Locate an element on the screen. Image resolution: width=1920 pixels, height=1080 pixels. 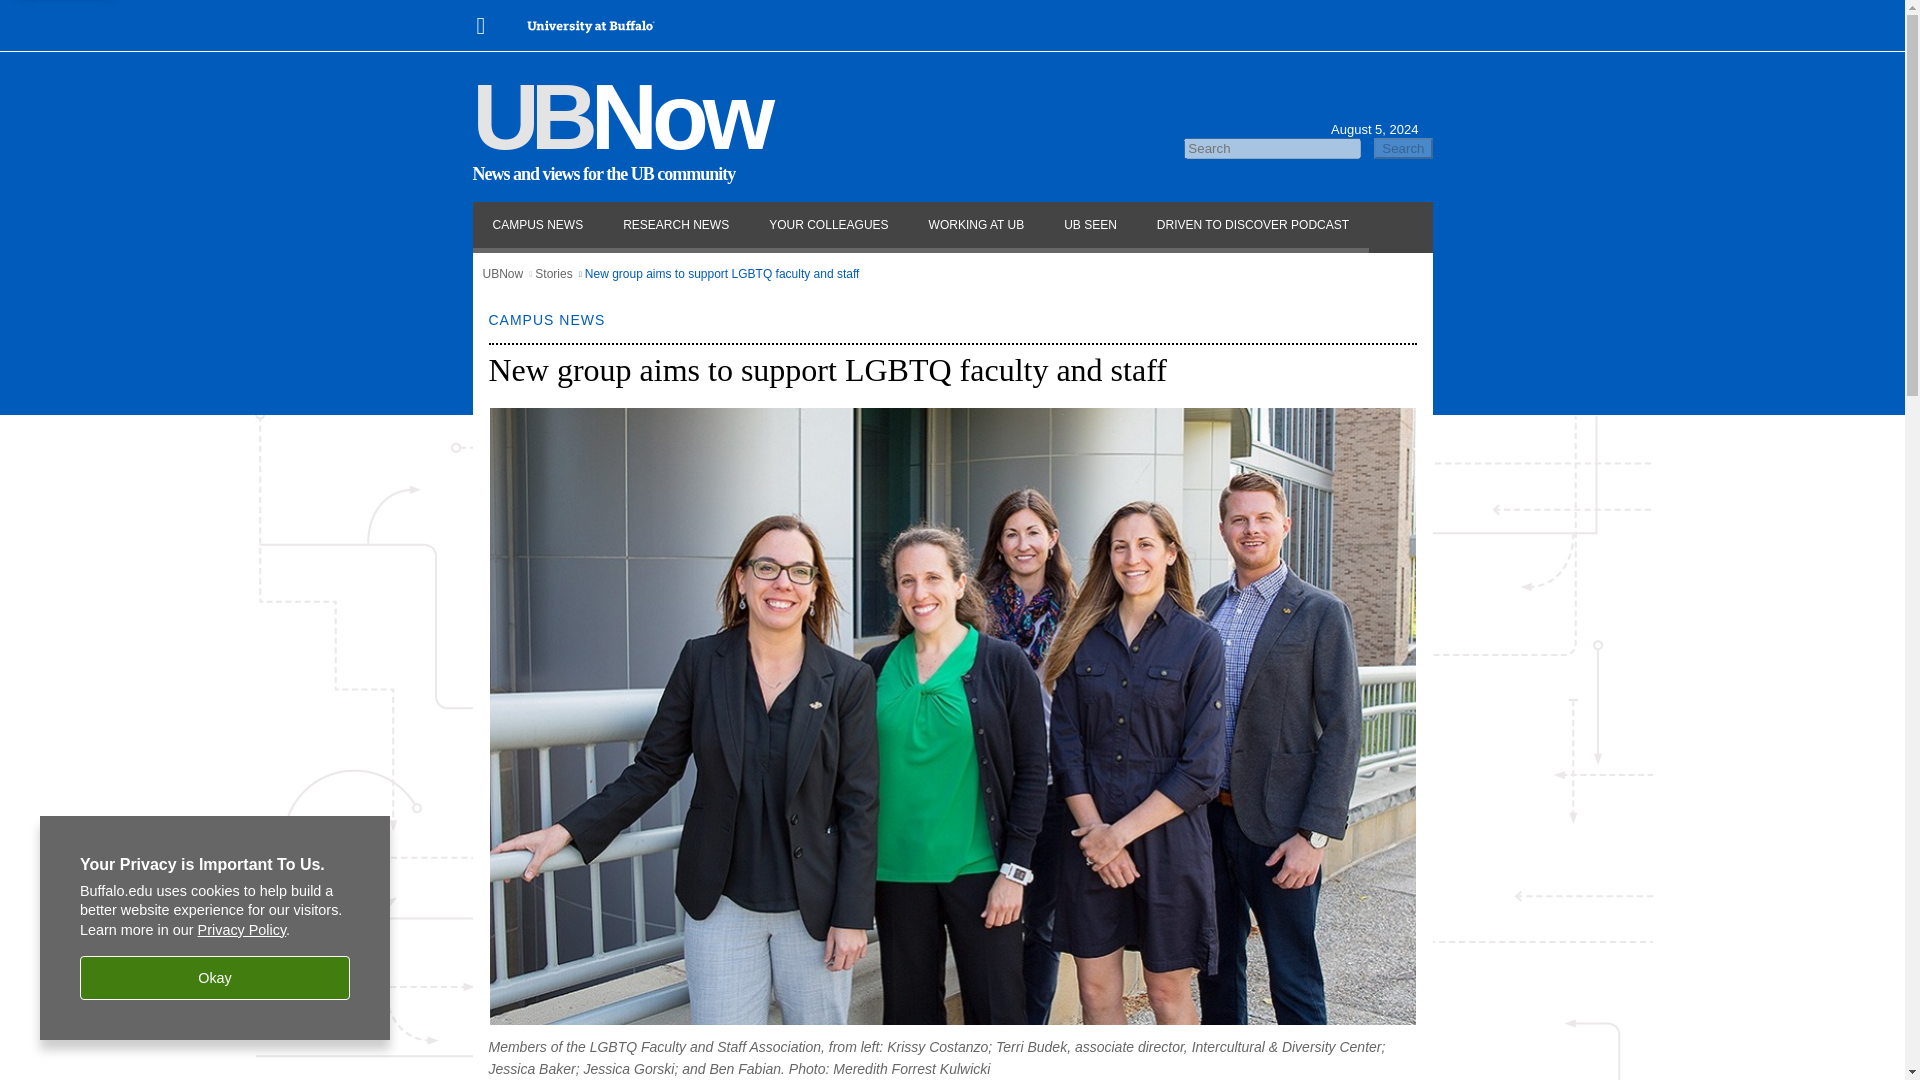
Search is located at coordinates (1403, 148).